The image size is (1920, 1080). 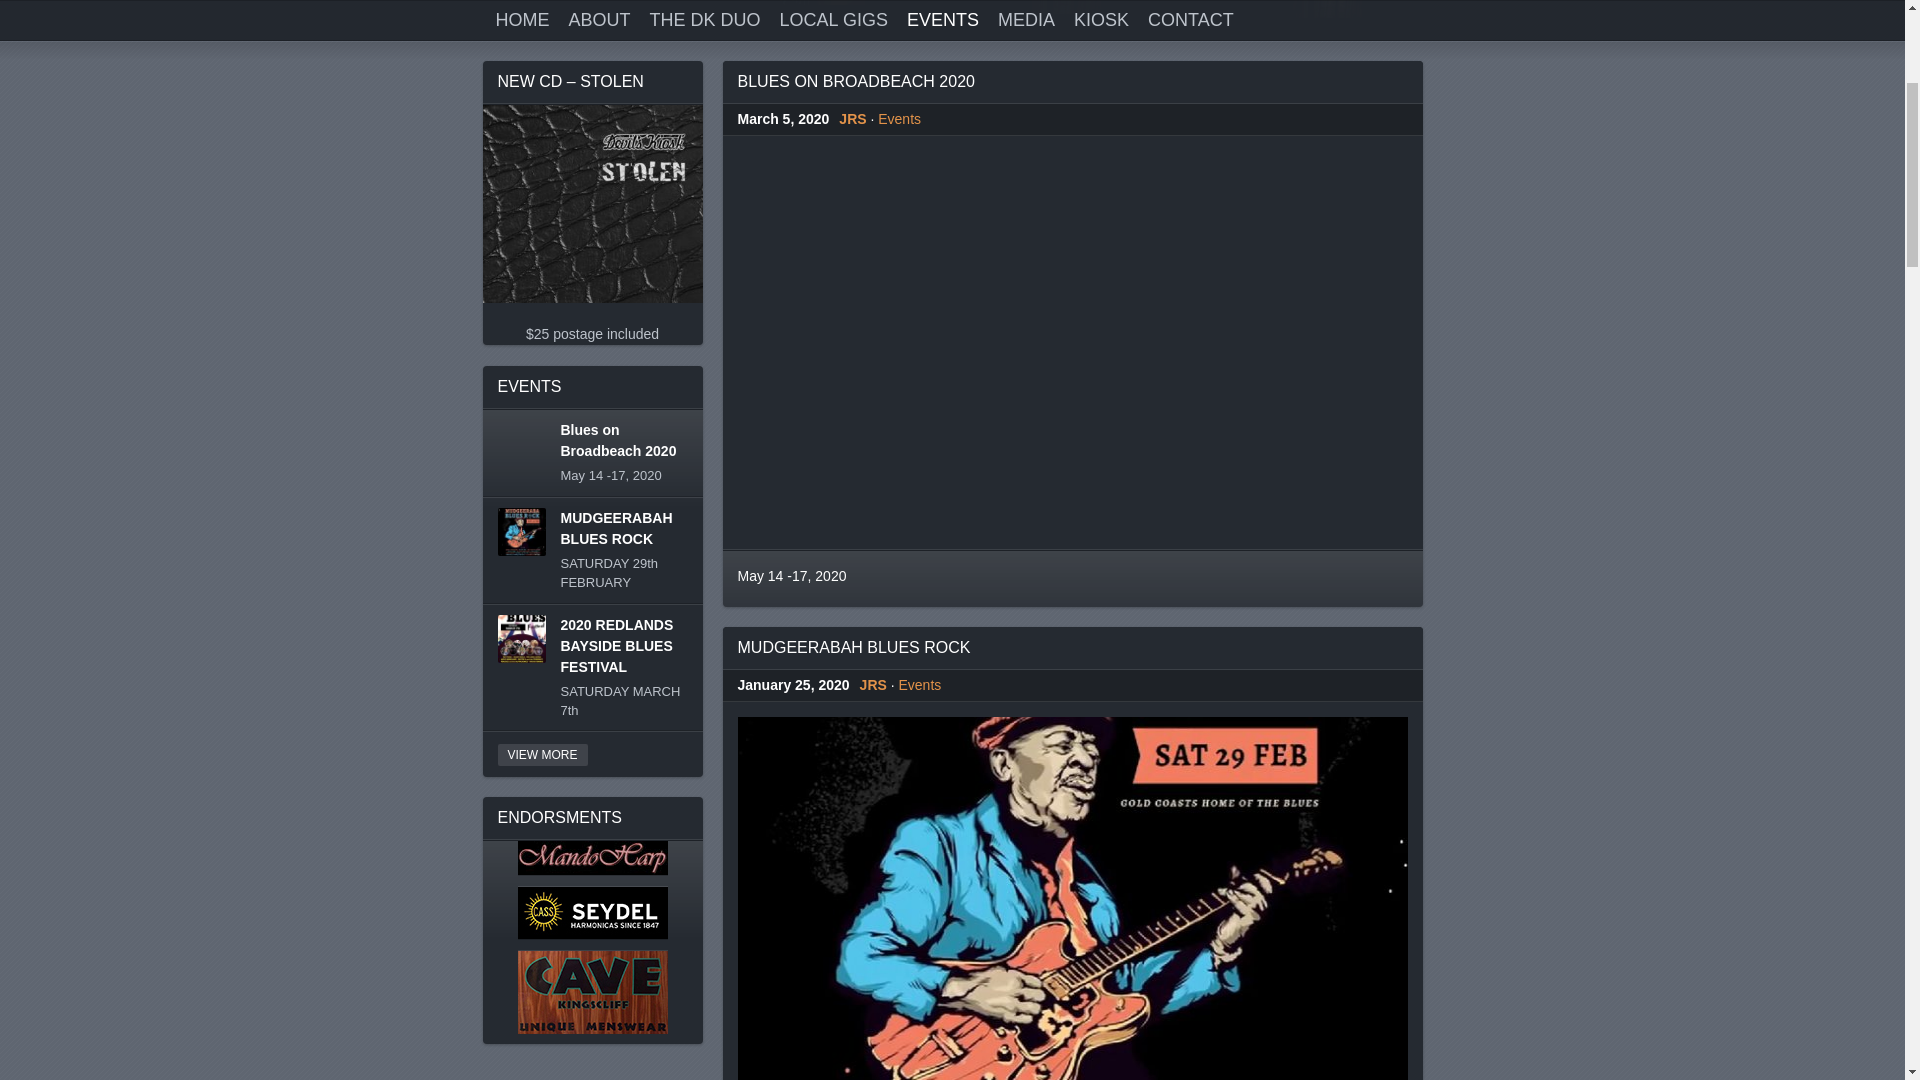 What do you see at coordinates (706, 420) in the screenshot?
I see `THE DK DUO` at bounding box center [706, 420].